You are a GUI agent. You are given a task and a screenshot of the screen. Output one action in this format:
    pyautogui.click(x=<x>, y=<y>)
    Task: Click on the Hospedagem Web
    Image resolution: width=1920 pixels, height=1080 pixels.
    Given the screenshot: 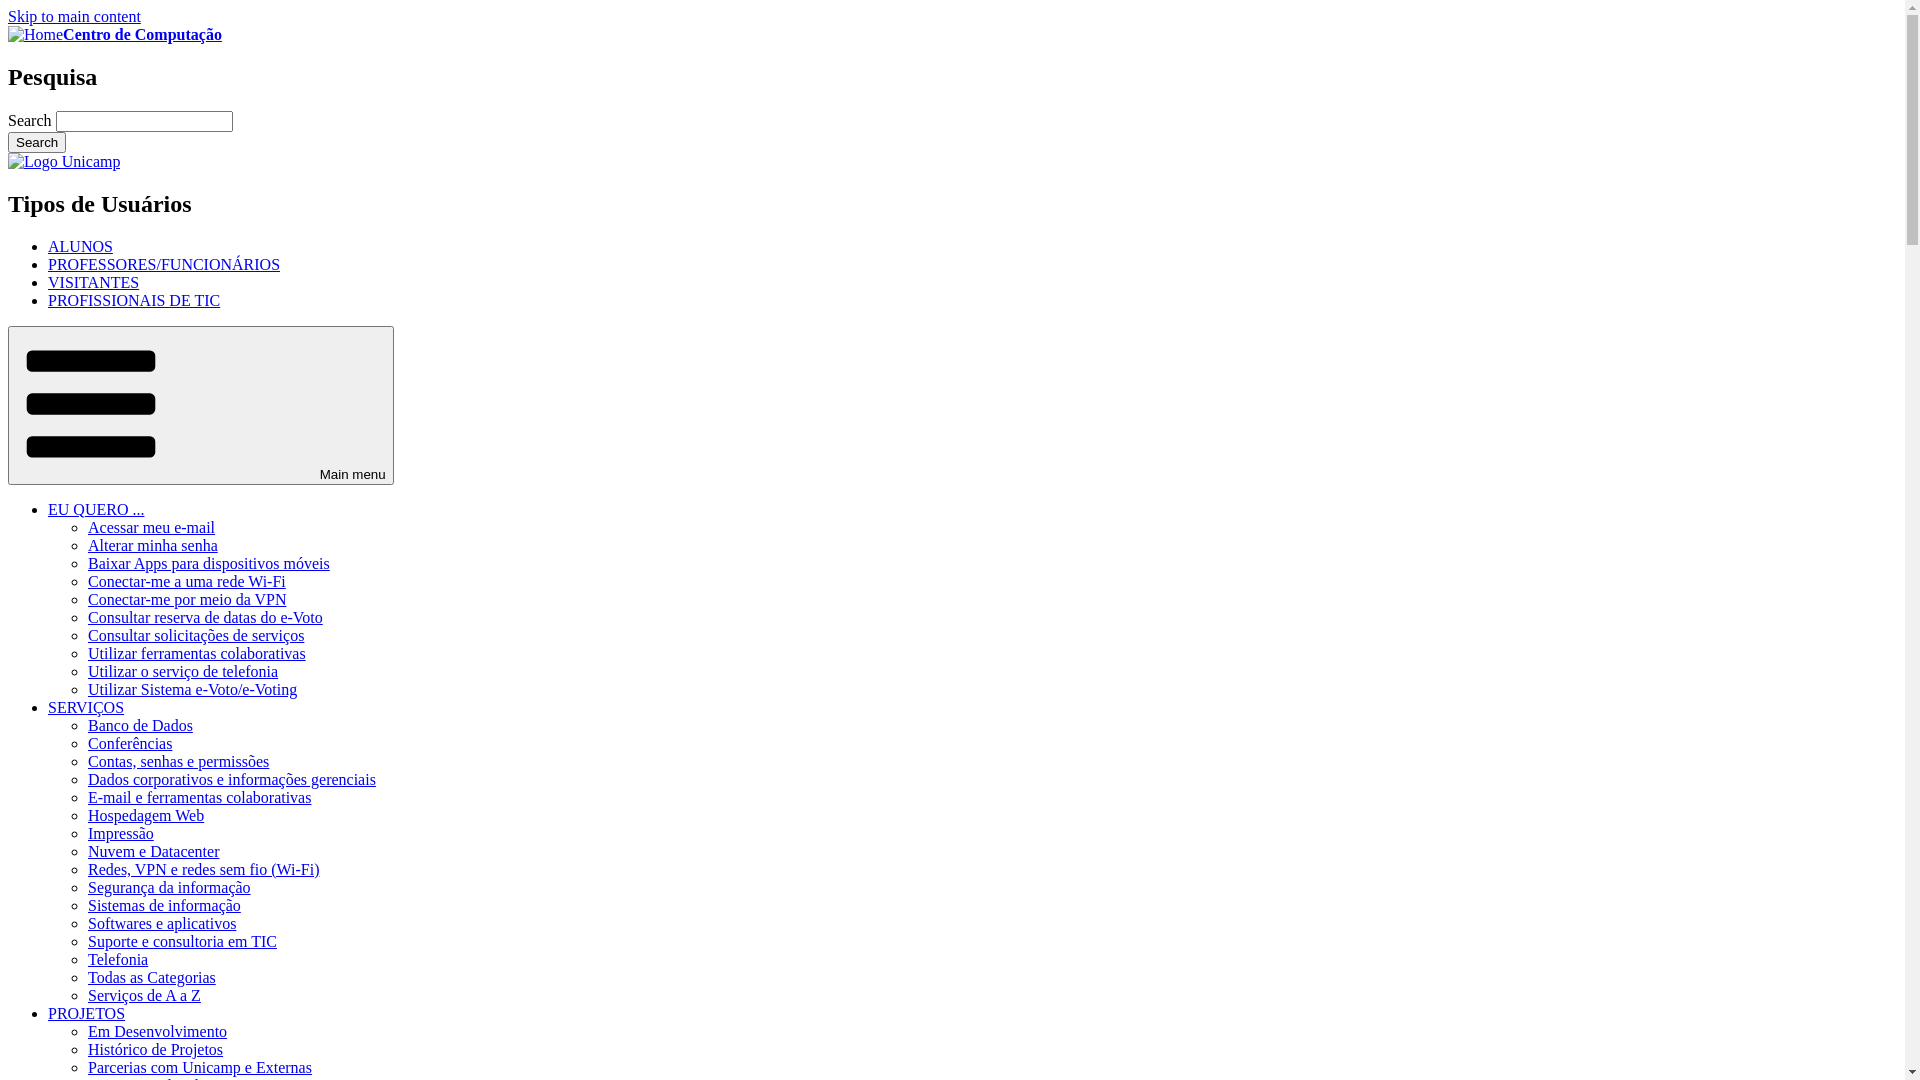 What is the action you would take?
    pyautogui.click(x=146, y=816)
    